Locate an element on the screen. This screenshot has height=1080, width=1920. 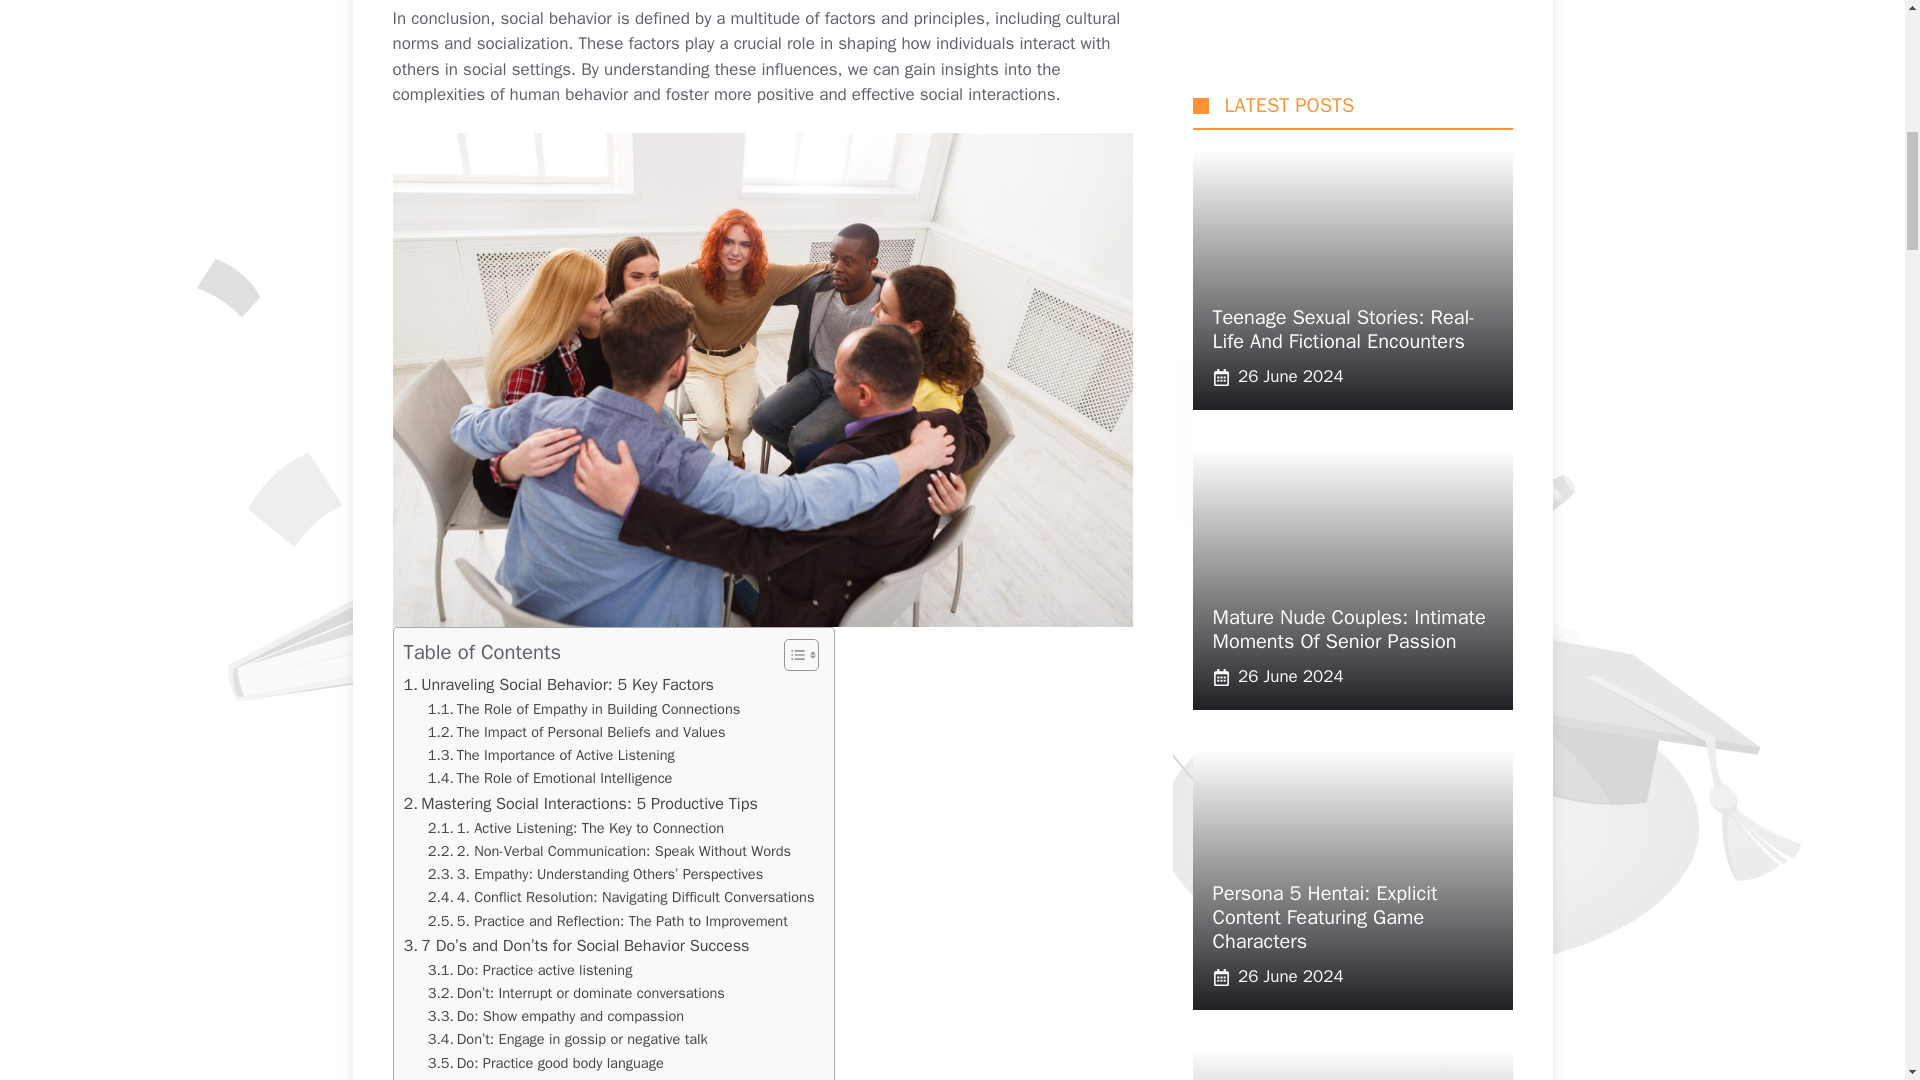
Unraveling Social Behavior: 5 Key Factors is located at coordinates (558, 684).